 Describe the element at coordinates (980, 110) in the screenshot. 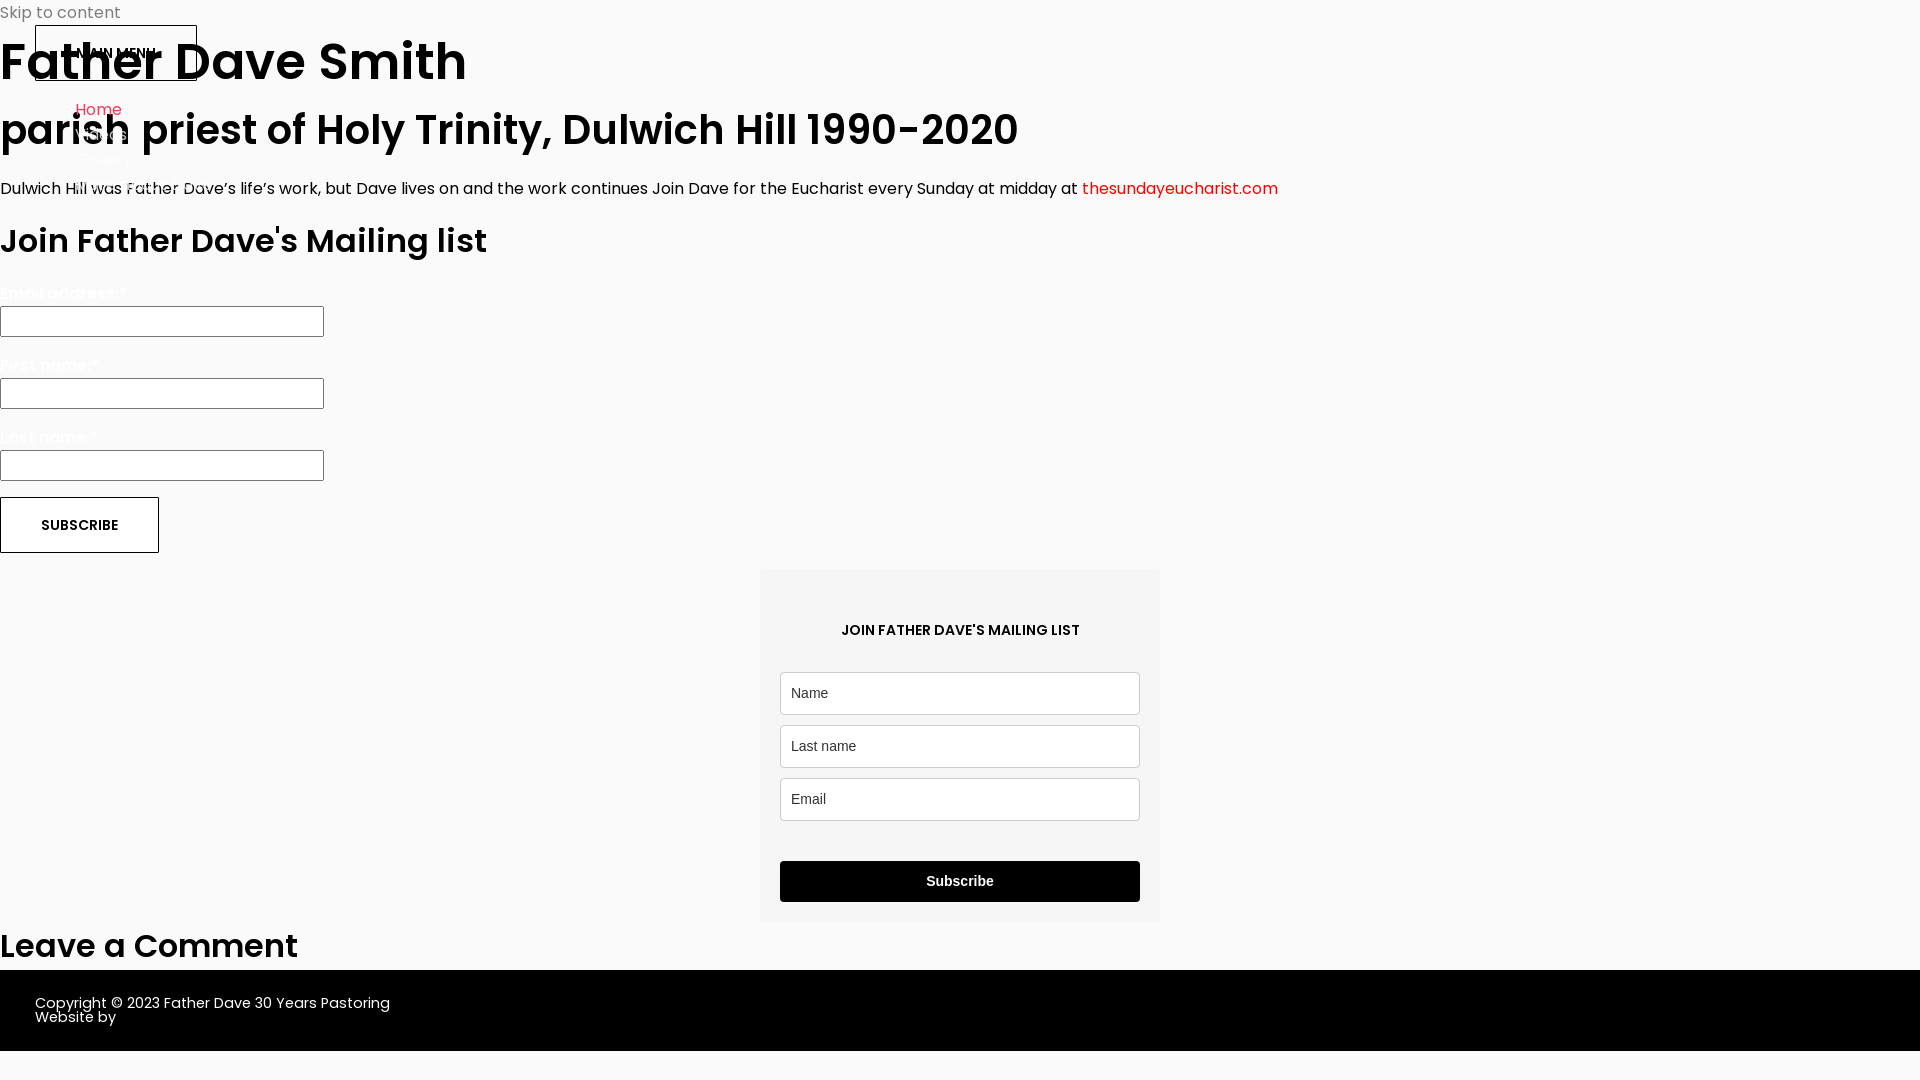

I see `Home` at that location.